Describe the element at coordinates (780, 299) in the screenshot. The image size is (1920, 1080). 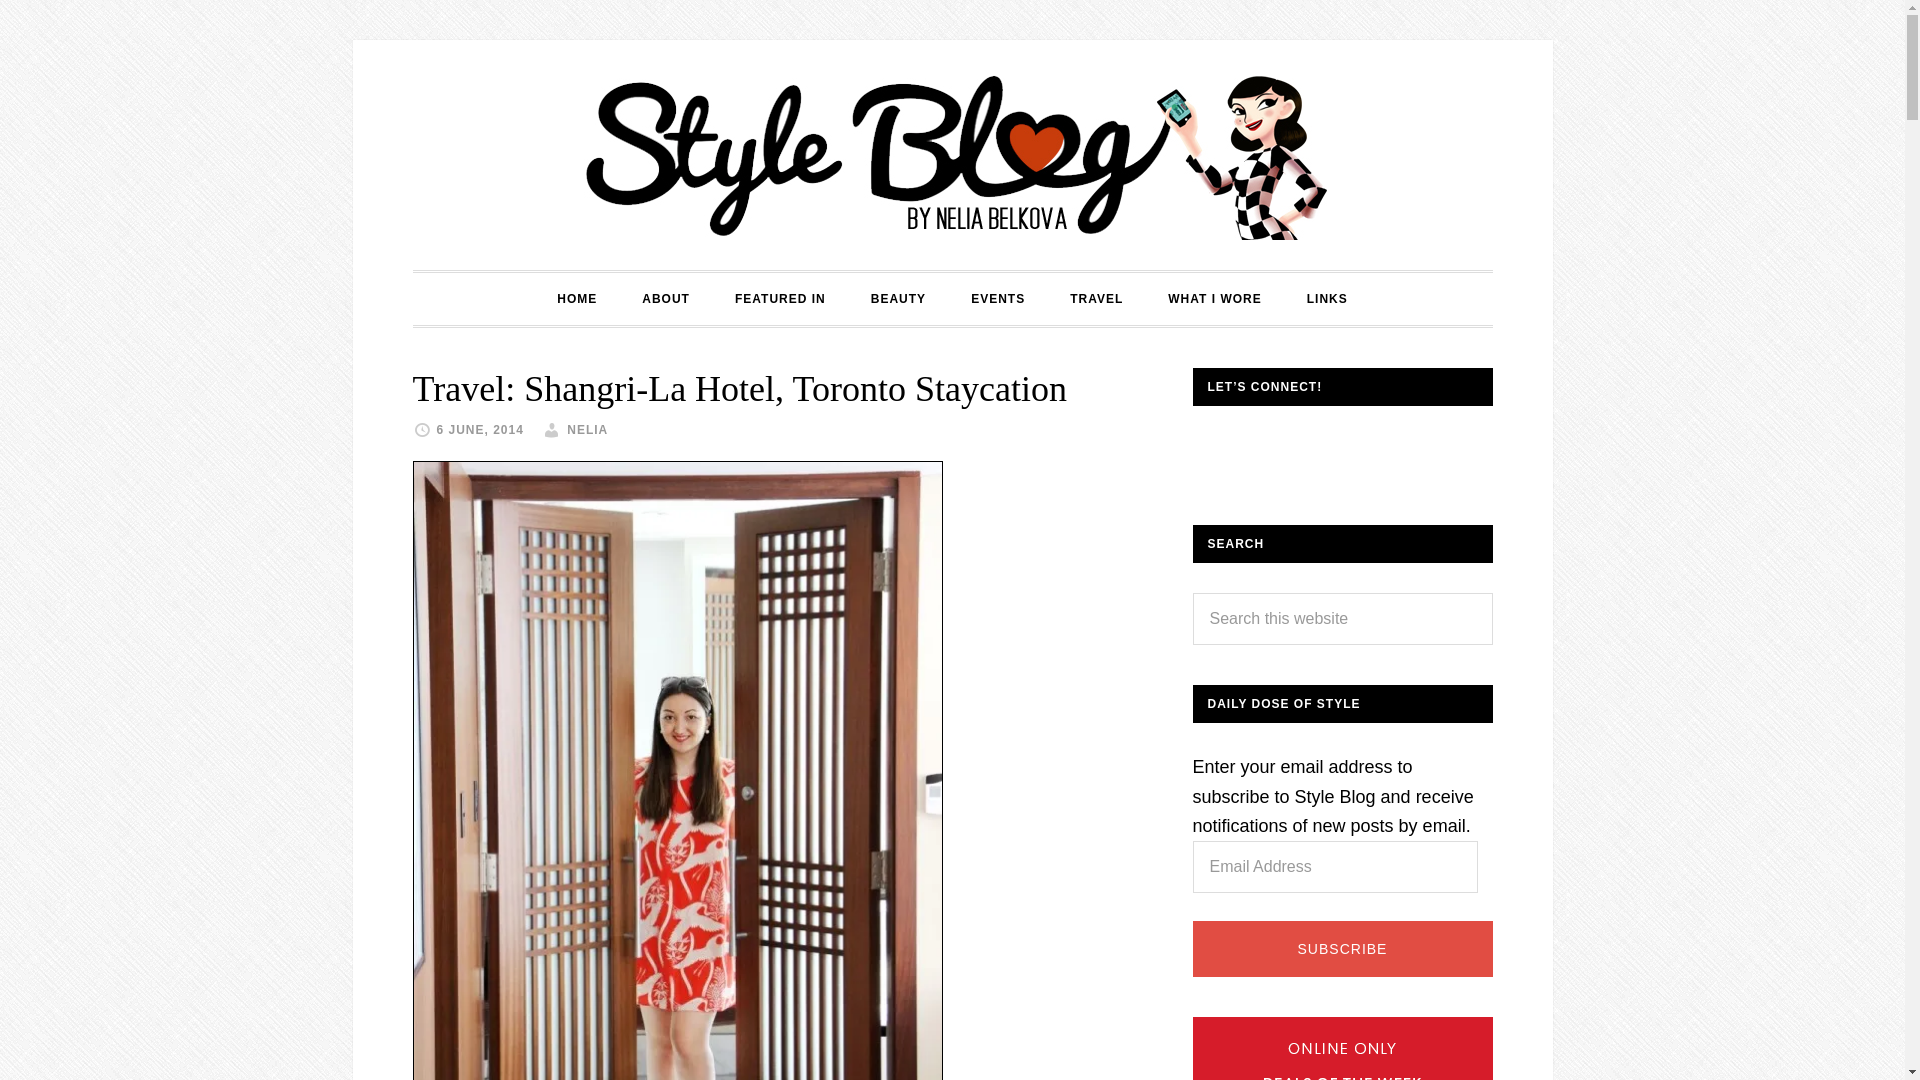
I see `FEATURED IN` at that location.